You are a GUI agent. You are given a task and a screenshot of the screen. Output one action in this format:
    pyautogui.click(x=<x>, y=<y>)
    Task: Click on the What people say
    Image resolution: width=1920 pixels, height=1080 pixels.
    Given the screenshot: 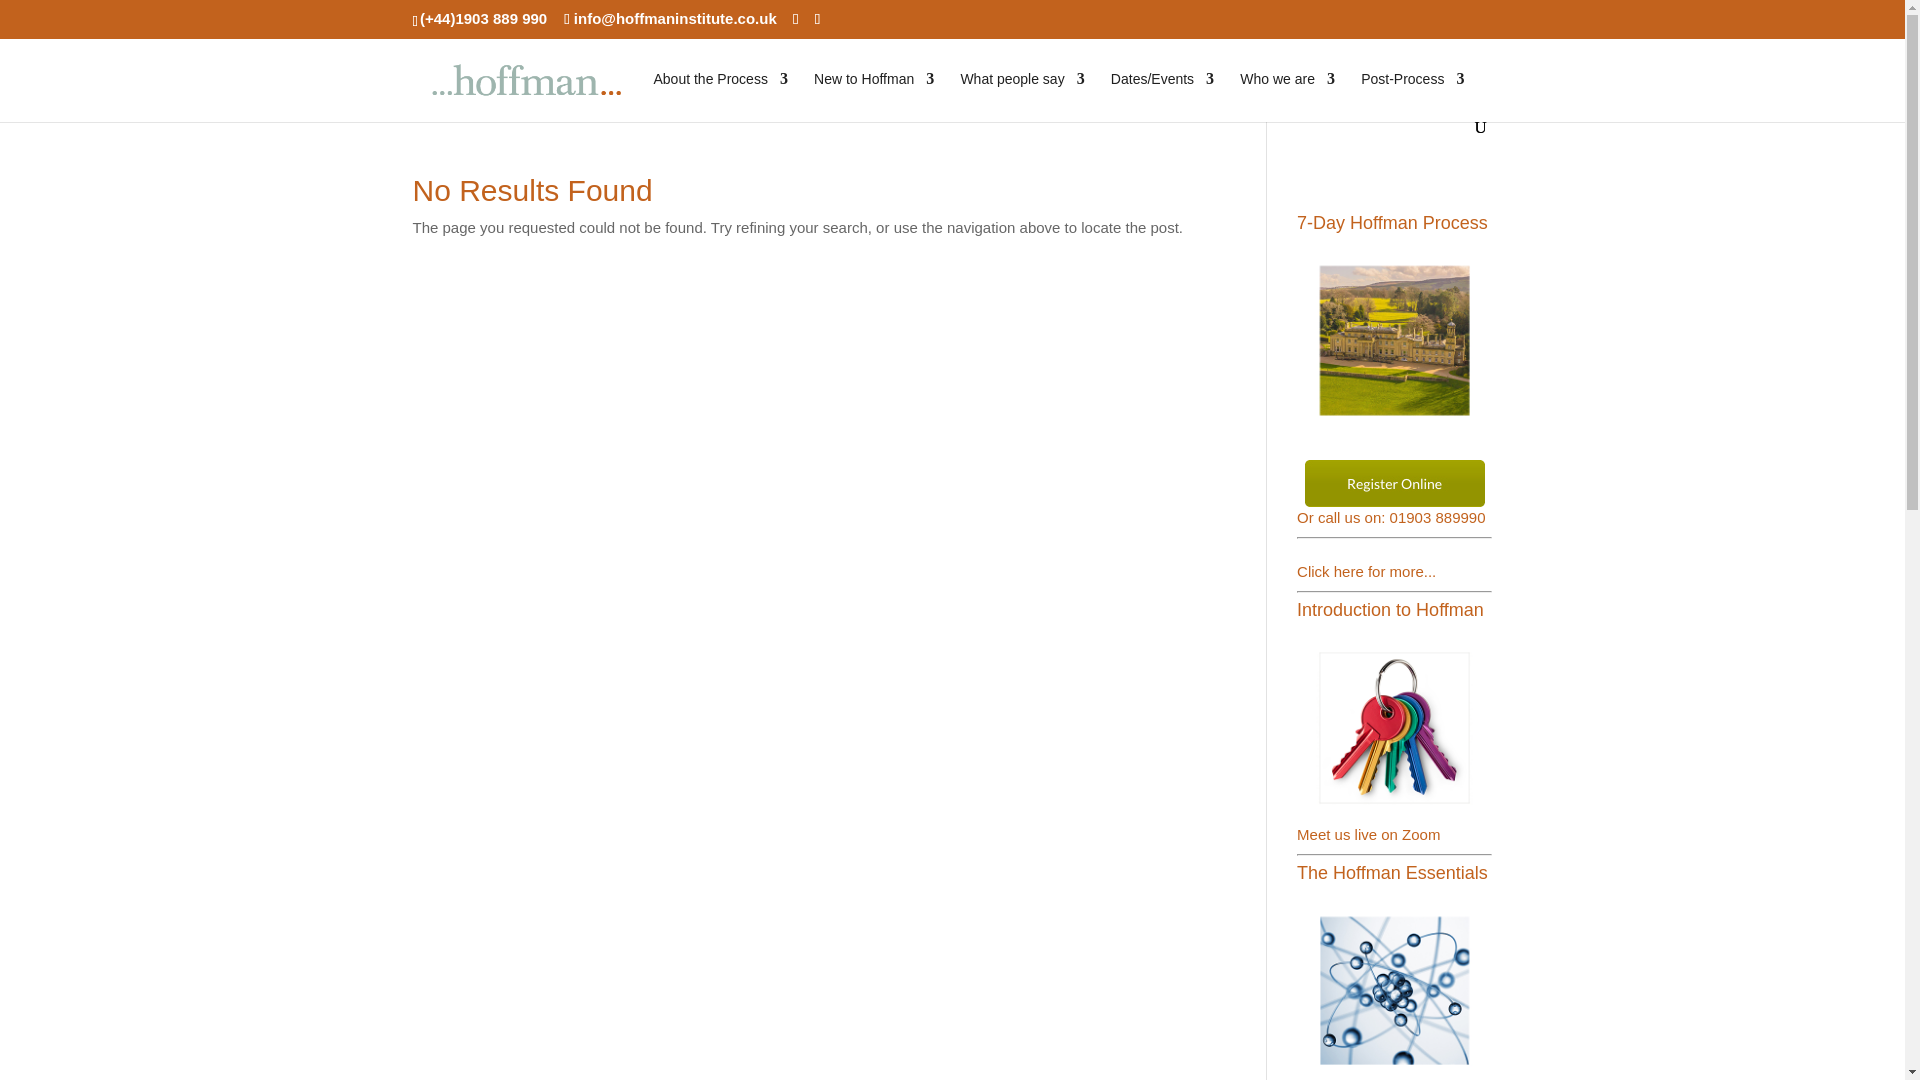 What is the action you would take?
    pyautogui.click(x=1022, y=95)
    